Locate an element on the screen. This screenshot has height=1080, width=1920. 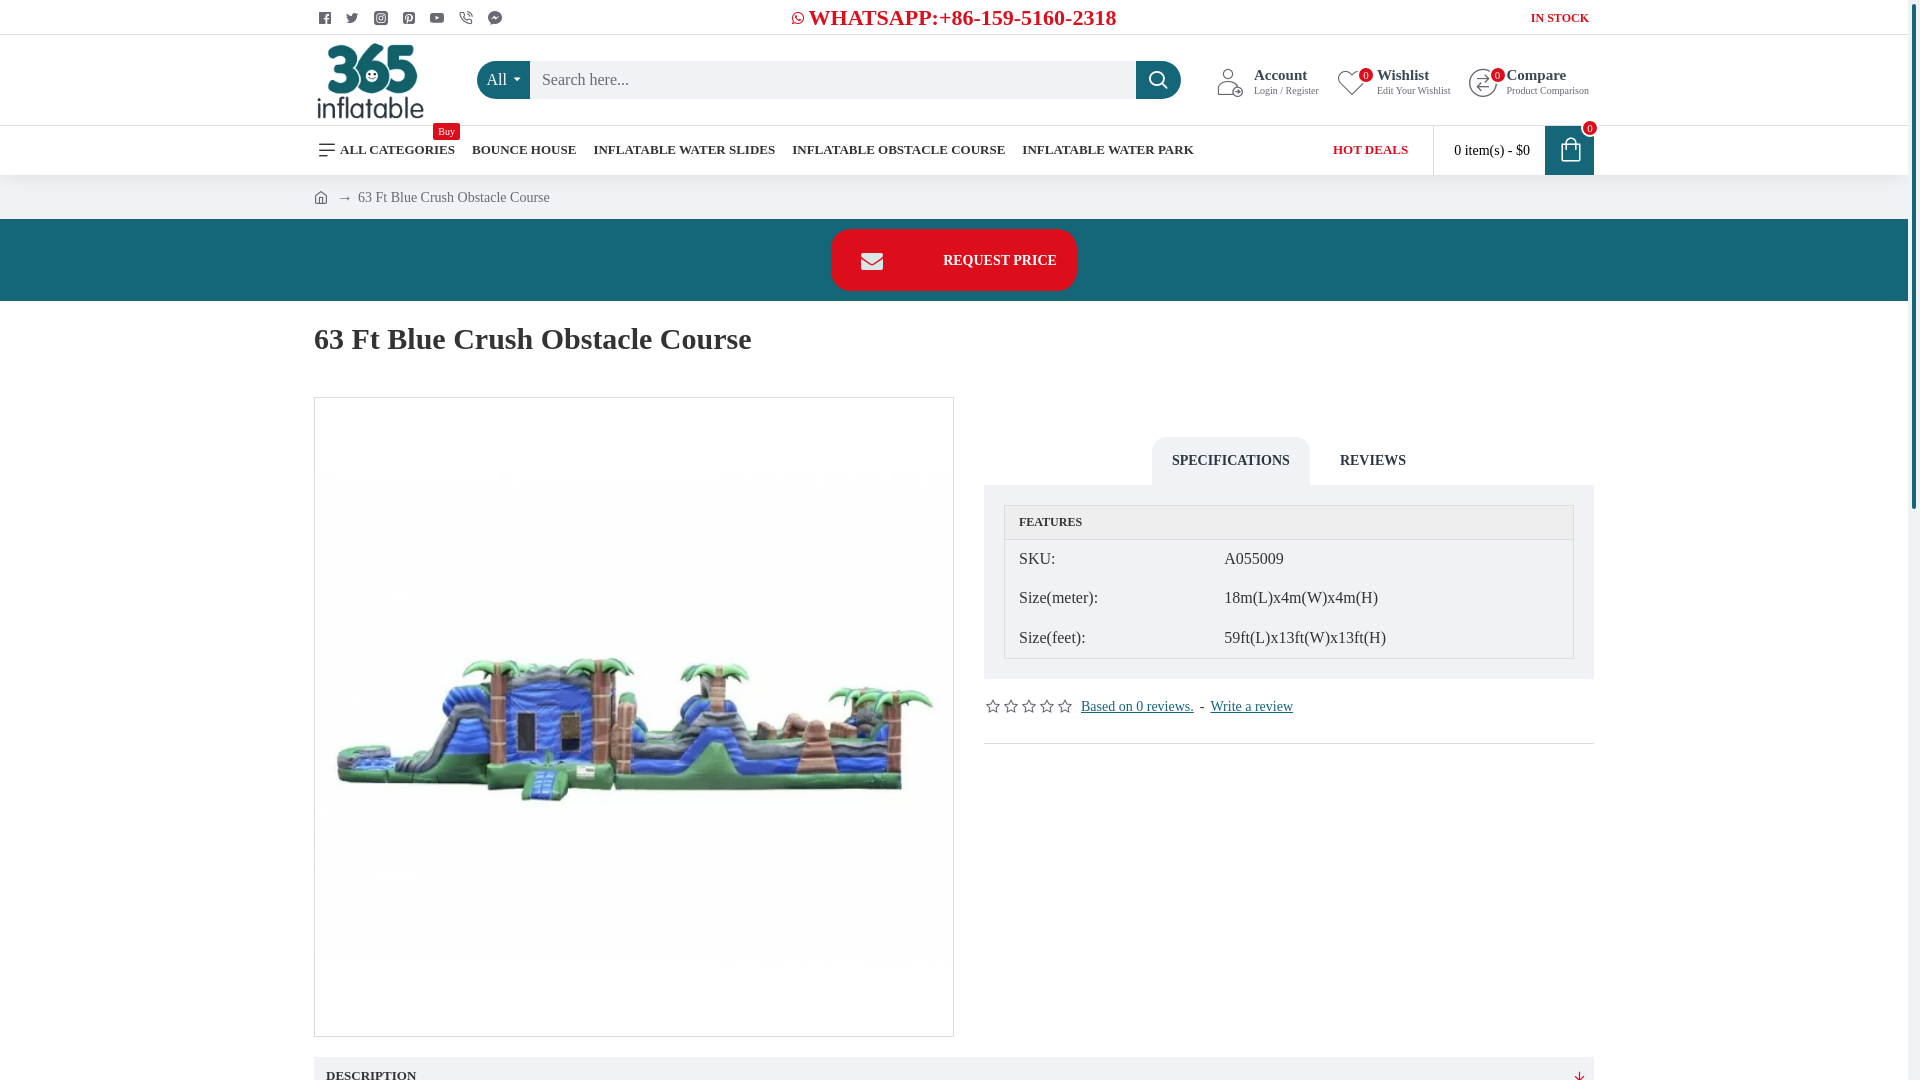
Wishlist
Edit Your Wishlist
0 is located at coordinates (1394, 80).